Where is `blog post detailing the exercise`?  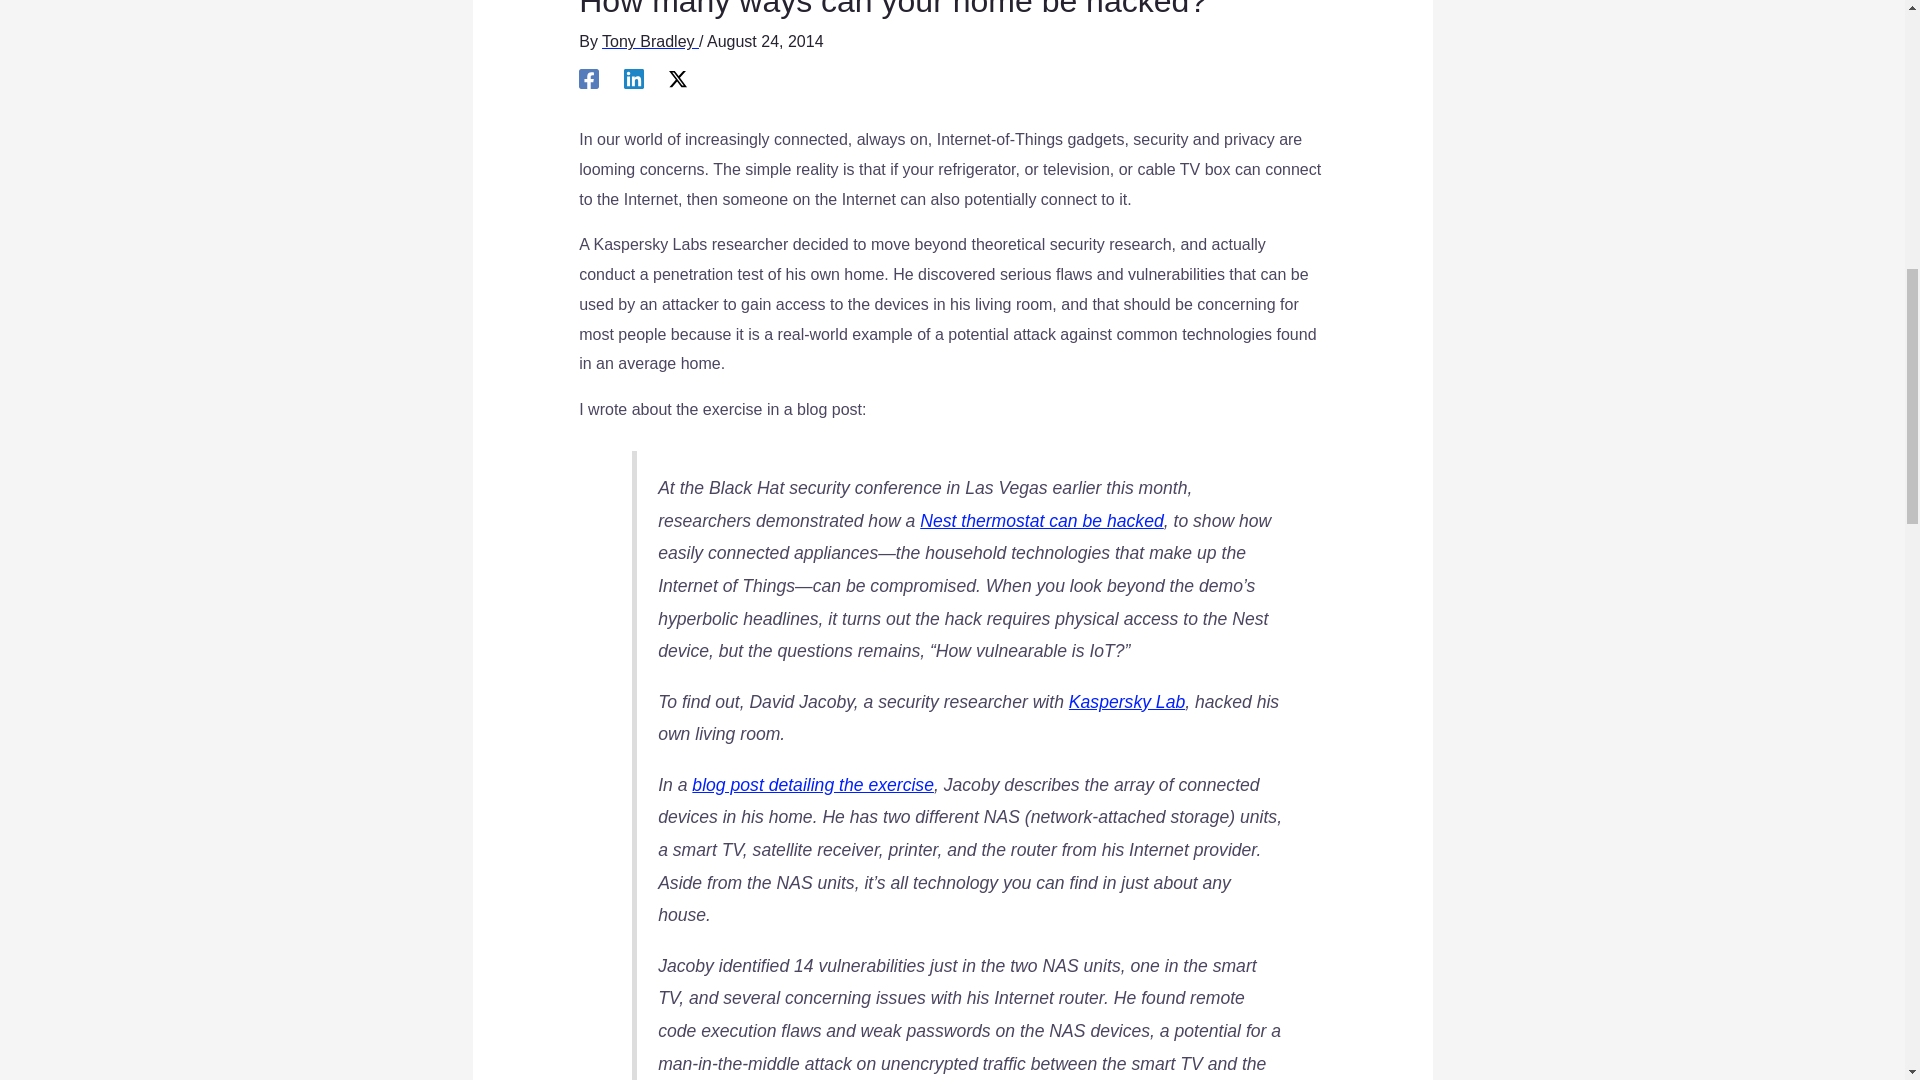 blog post detailing the exercise is located at coordinates (812, 784).